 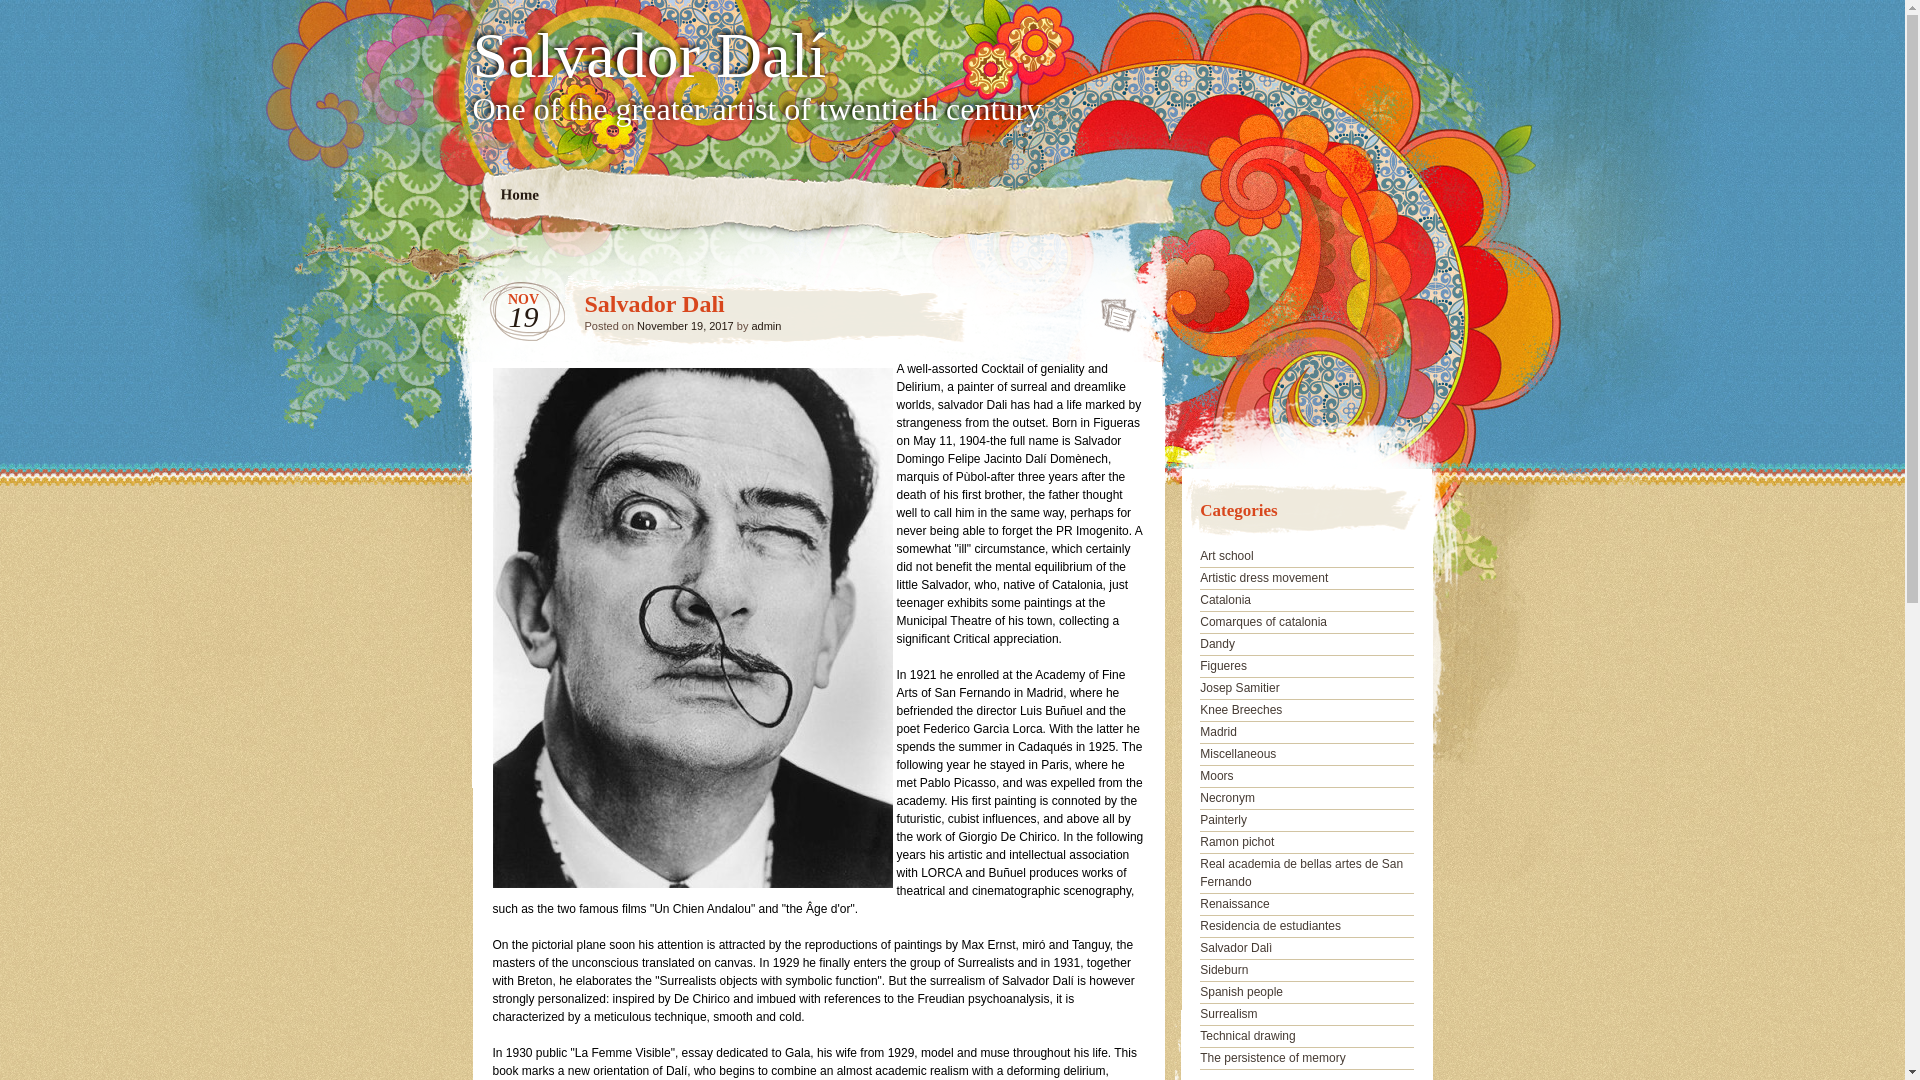 What do you see at coordinates (1238, 754) in the screenshot?
I see `Miscellaneous` at bounding box center [1238, 754].